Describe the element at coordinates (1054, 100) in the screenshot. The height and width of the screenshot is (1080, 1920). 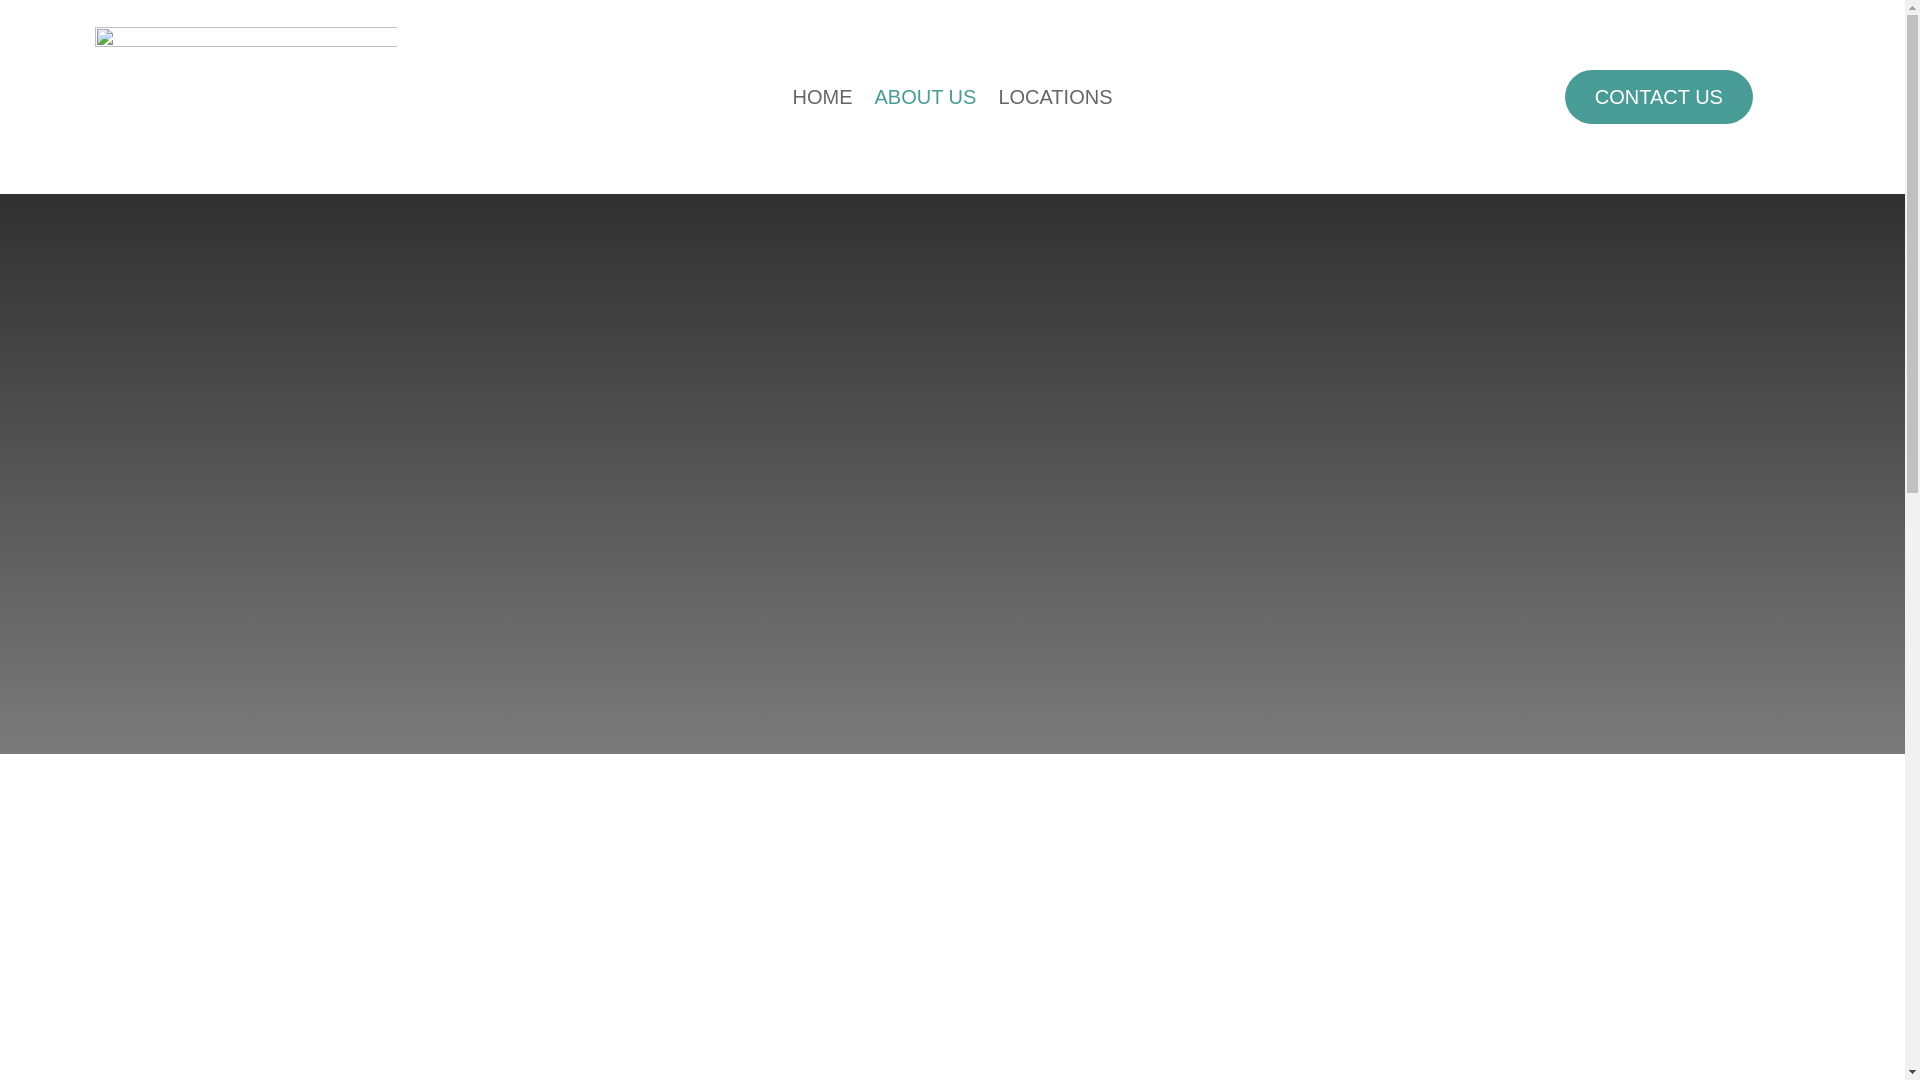
I see `LOCATIONS` at that location.